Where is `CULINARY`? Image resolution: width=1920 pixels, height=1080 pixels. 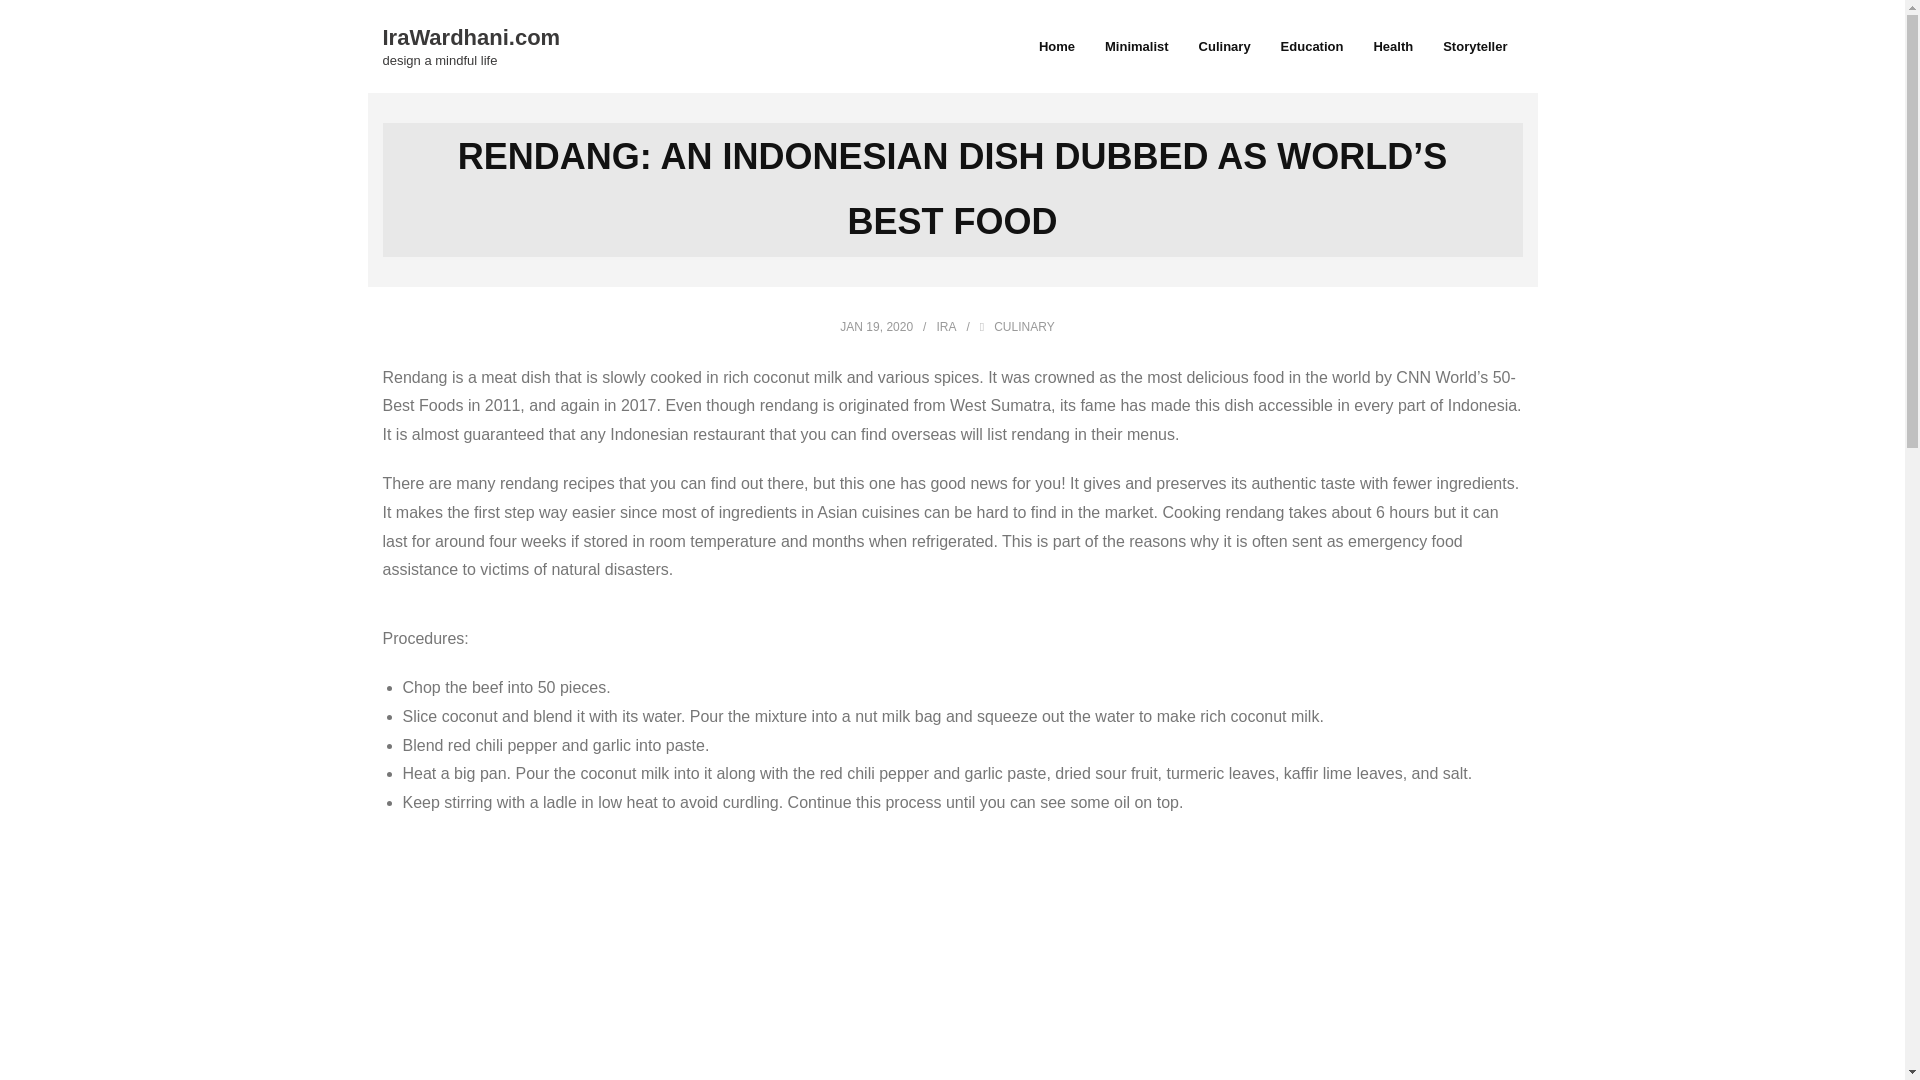
CULINARY is located at coordinates (471, 44).